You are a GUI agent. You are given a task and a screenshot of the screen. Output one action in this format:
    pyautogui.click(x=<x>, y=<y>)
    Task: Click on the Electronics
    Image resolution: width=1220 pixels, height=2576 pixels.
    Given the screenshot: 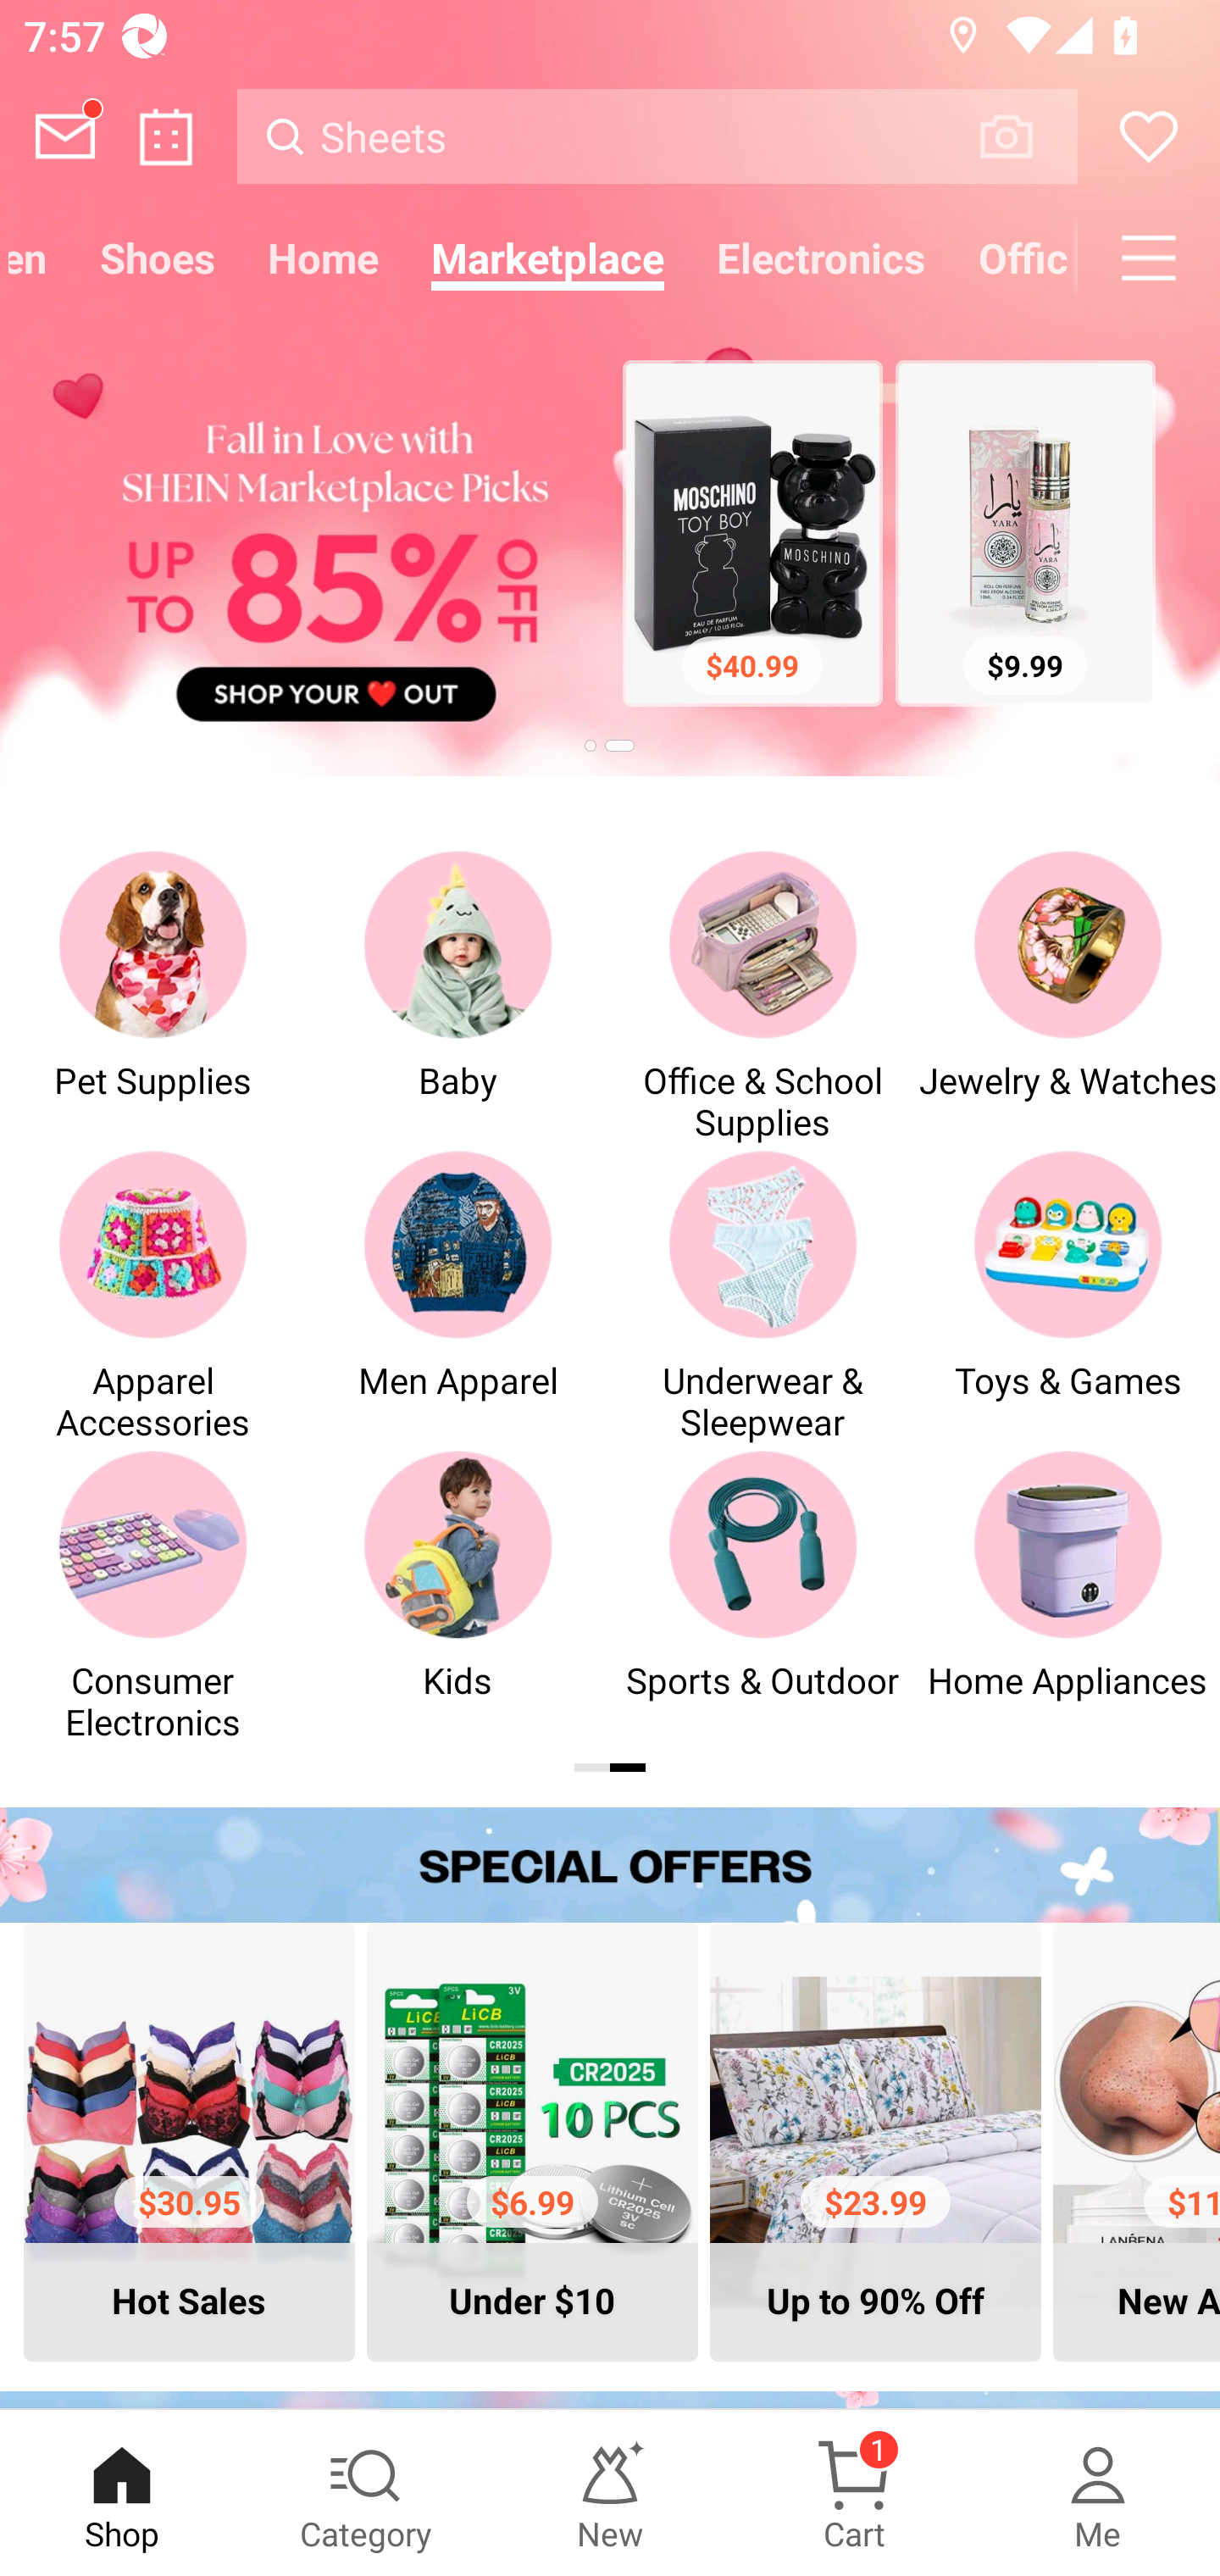 What is the action you would take?
    pyautogui.click(x=822, y=258)
    